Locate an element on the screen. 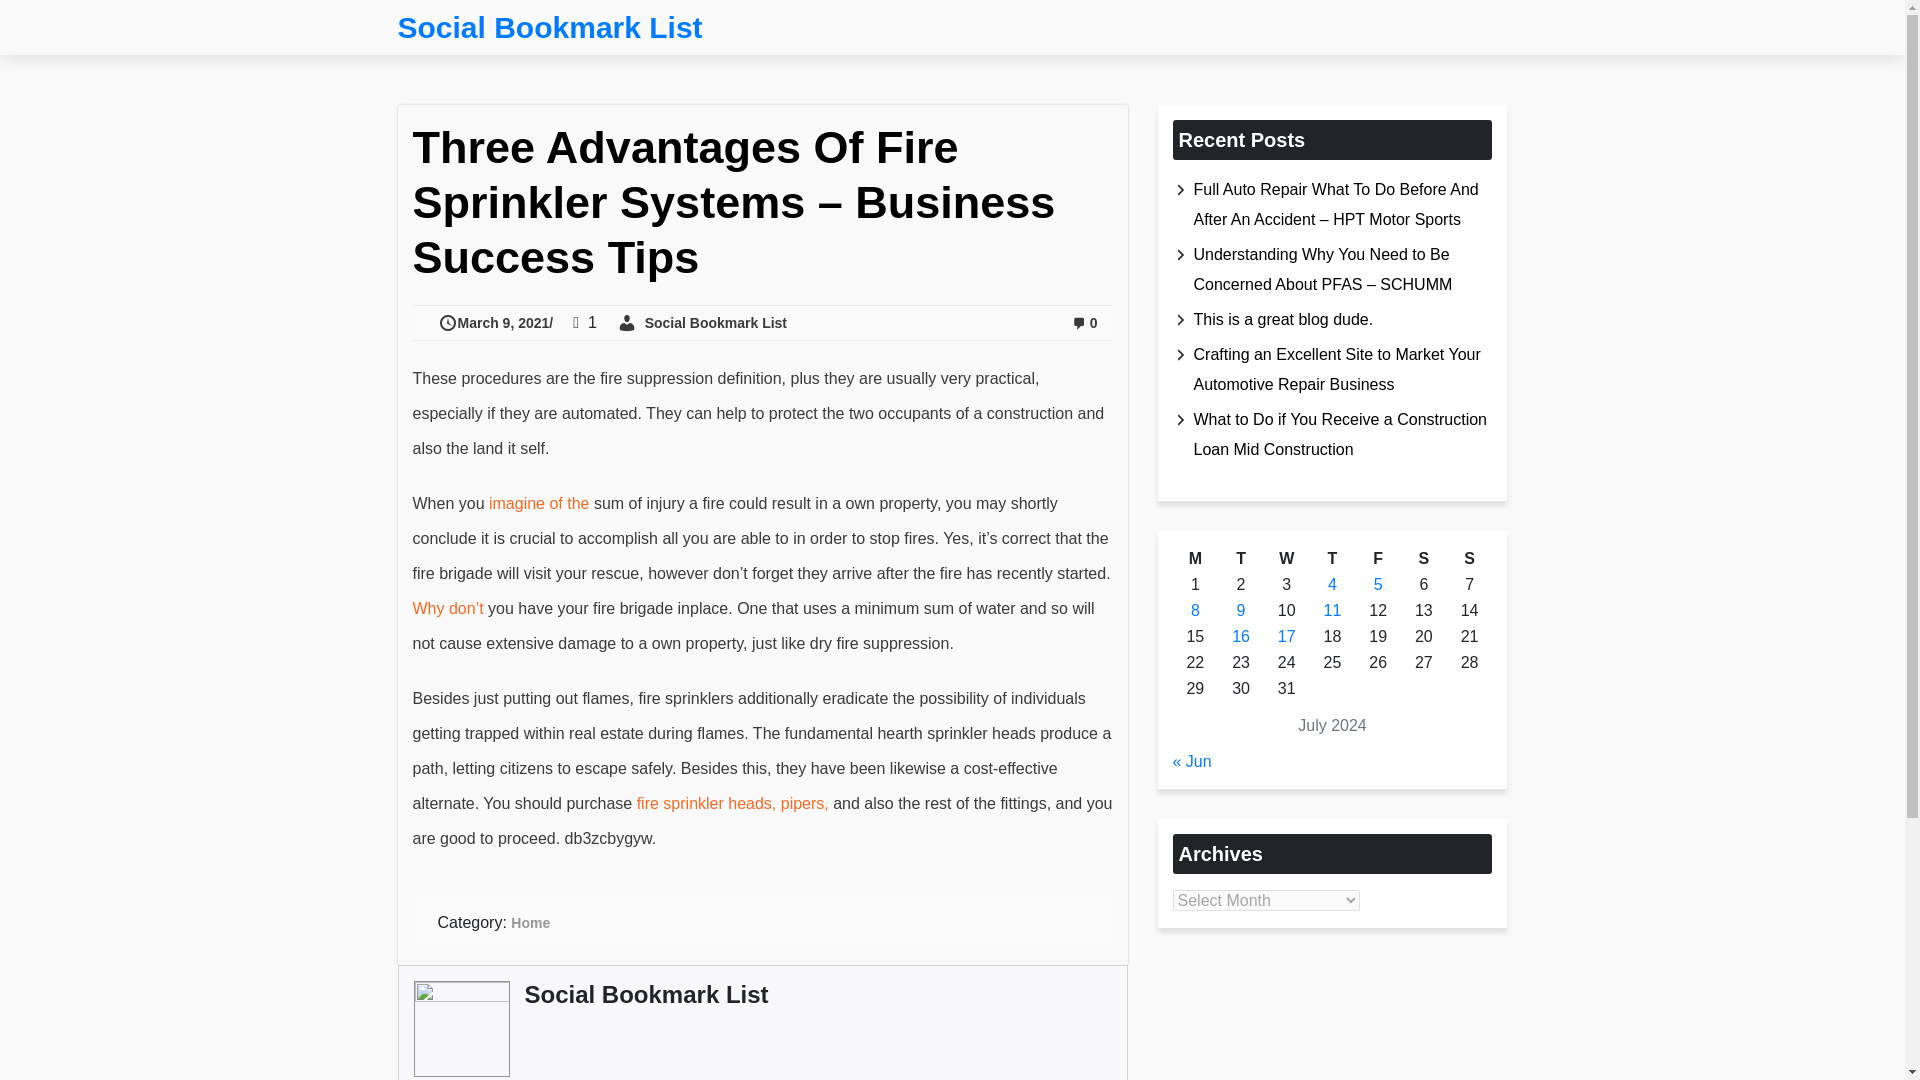 The image size is (1920, 1080). 0 is located at coordinates (1084, 322).